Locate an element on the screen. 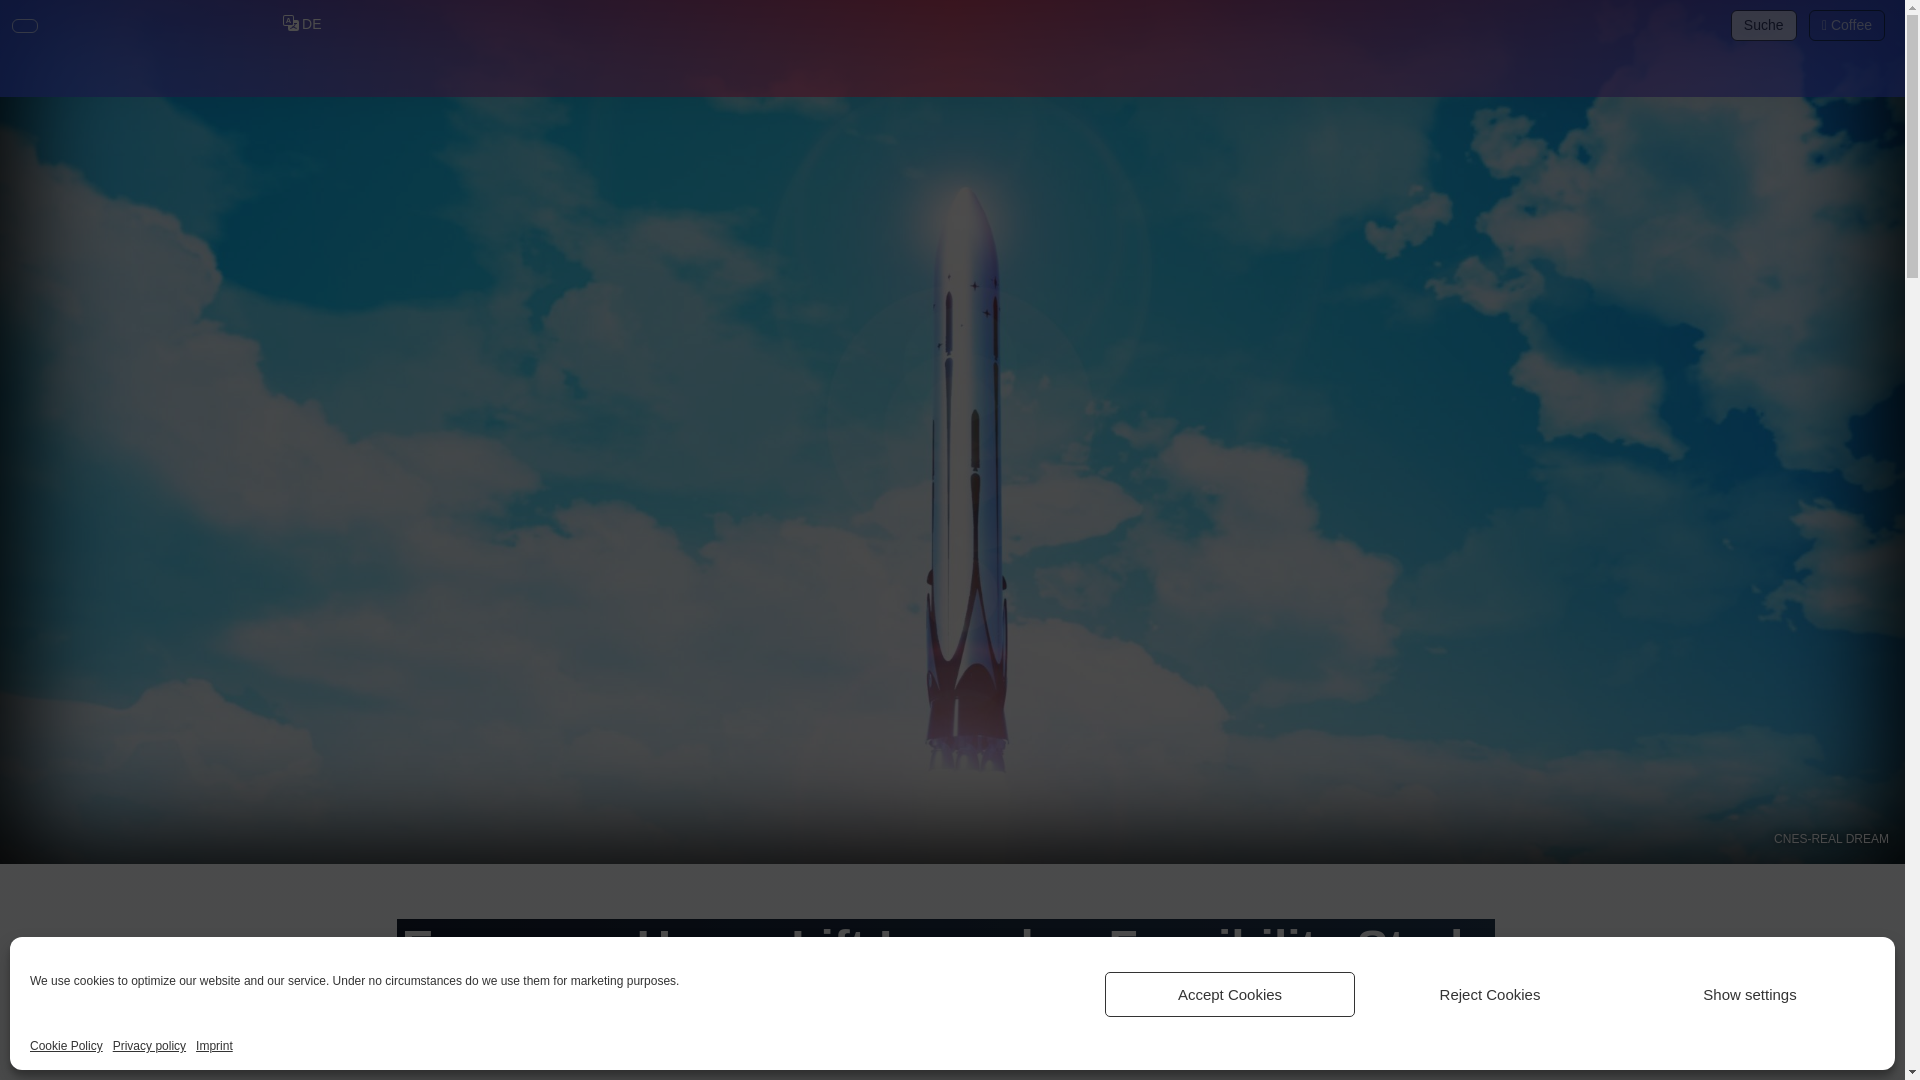  Coffee is located at coordinates (1846, 25).